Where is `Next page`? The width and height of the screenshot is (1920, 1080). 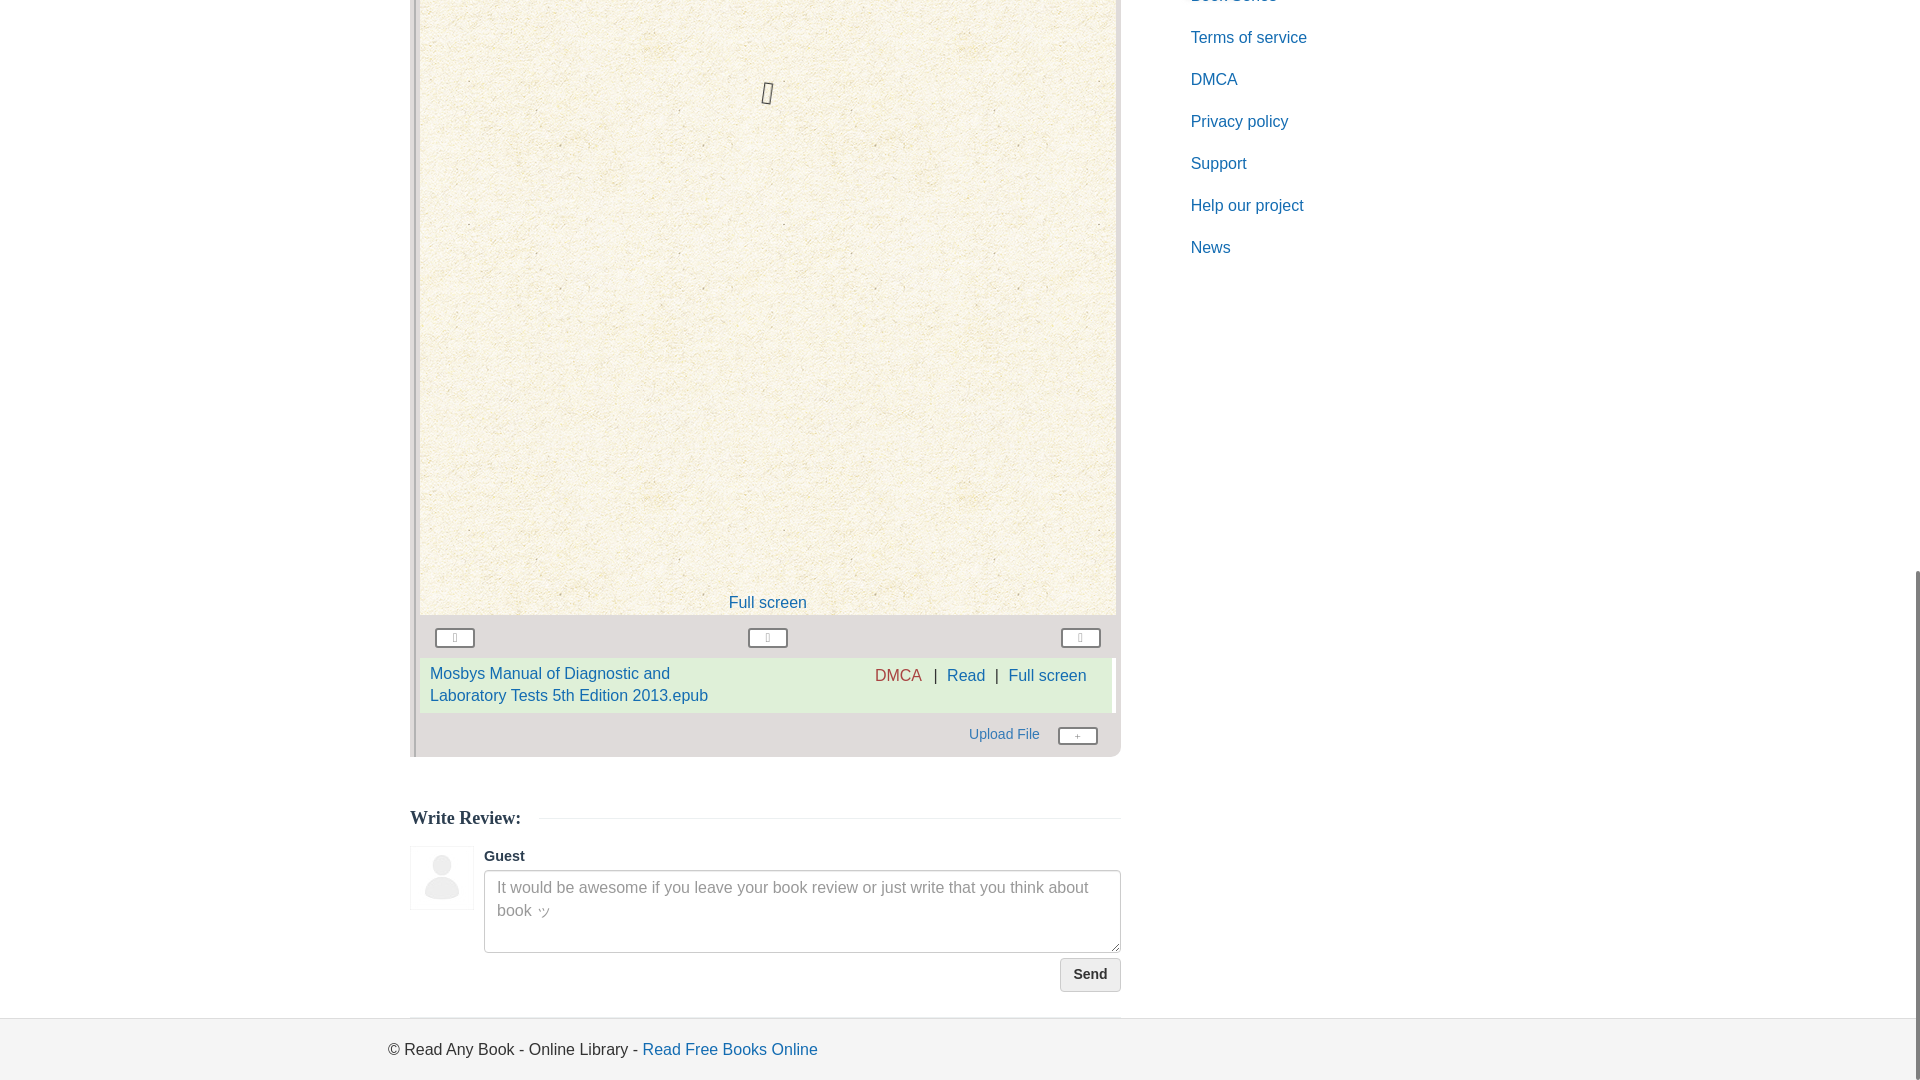 Next page is located at coordinates (1080, 635).